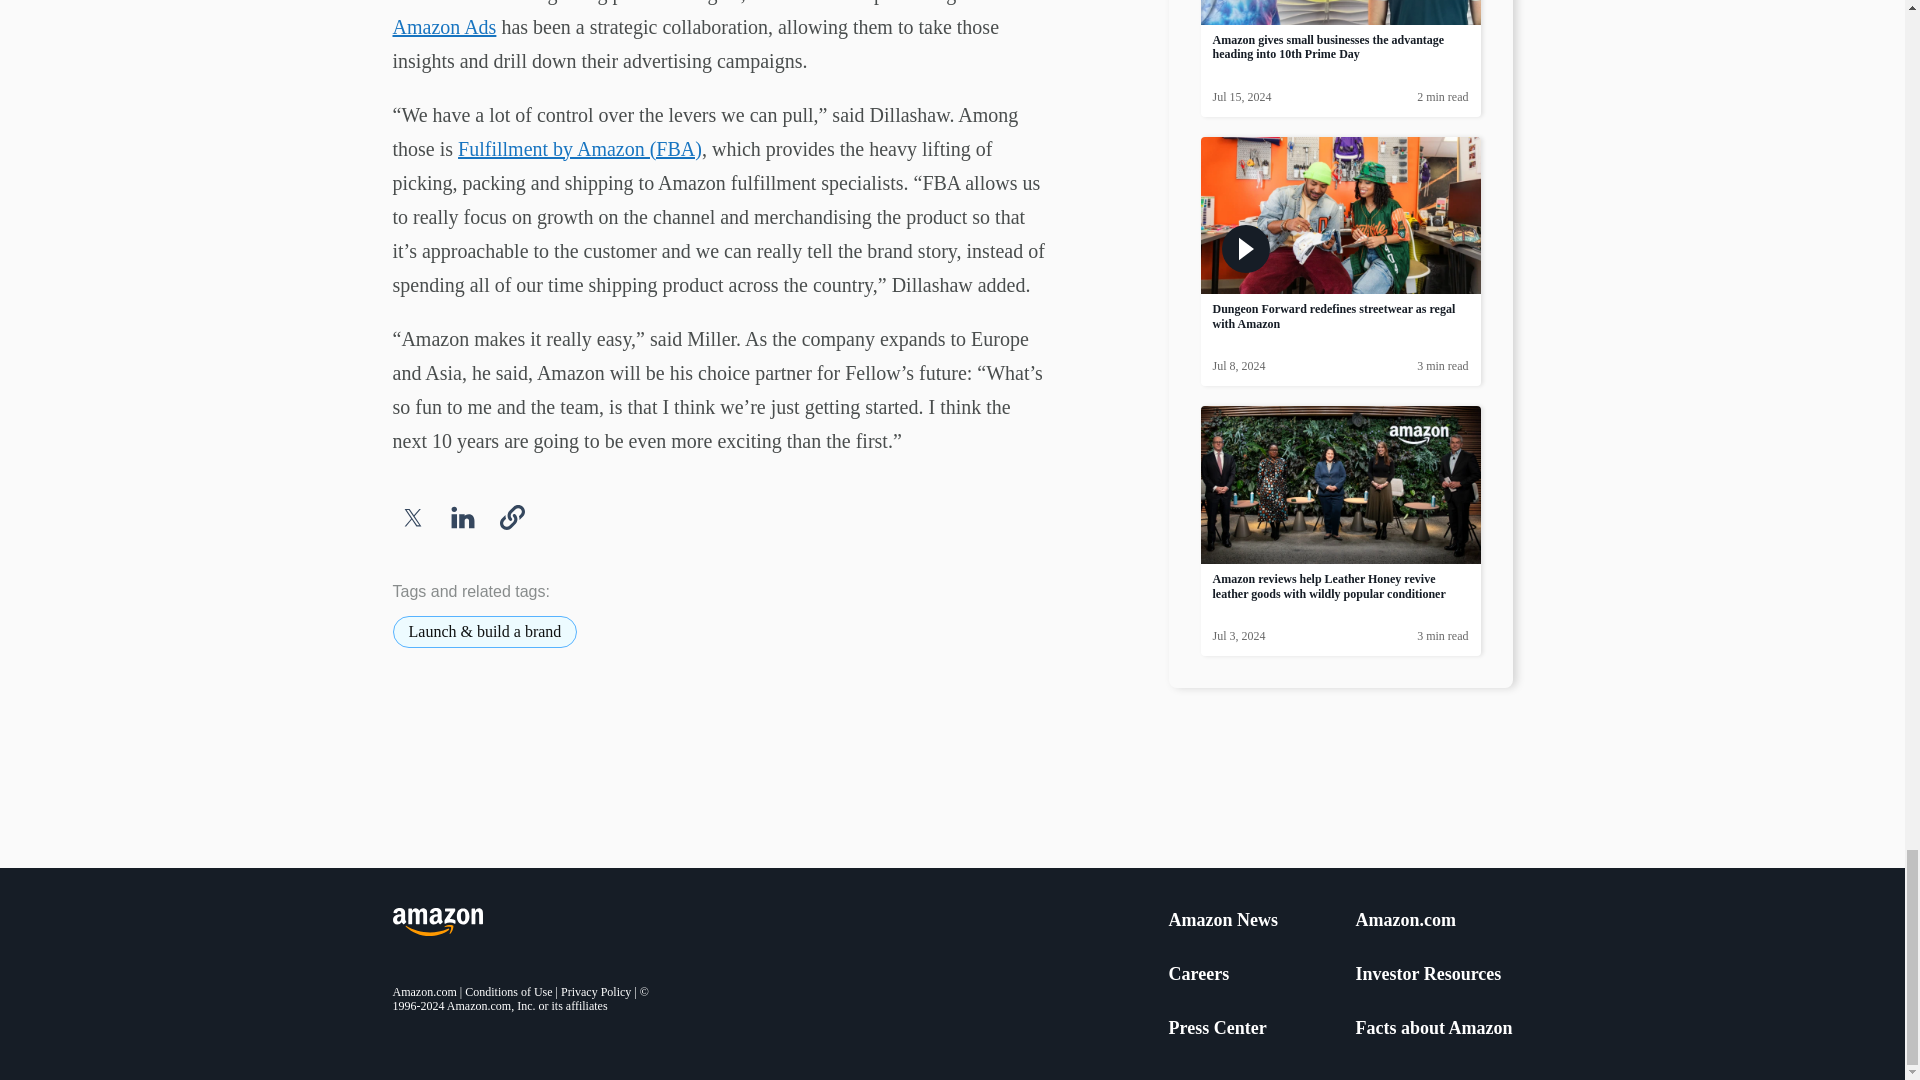 Image resolution: width=1920 pixels, height=1080 pixels. What do you see at coordinates (1428, 974) in the screenshot?
I see `Investor Resources` at bounding box center [1428, 974].